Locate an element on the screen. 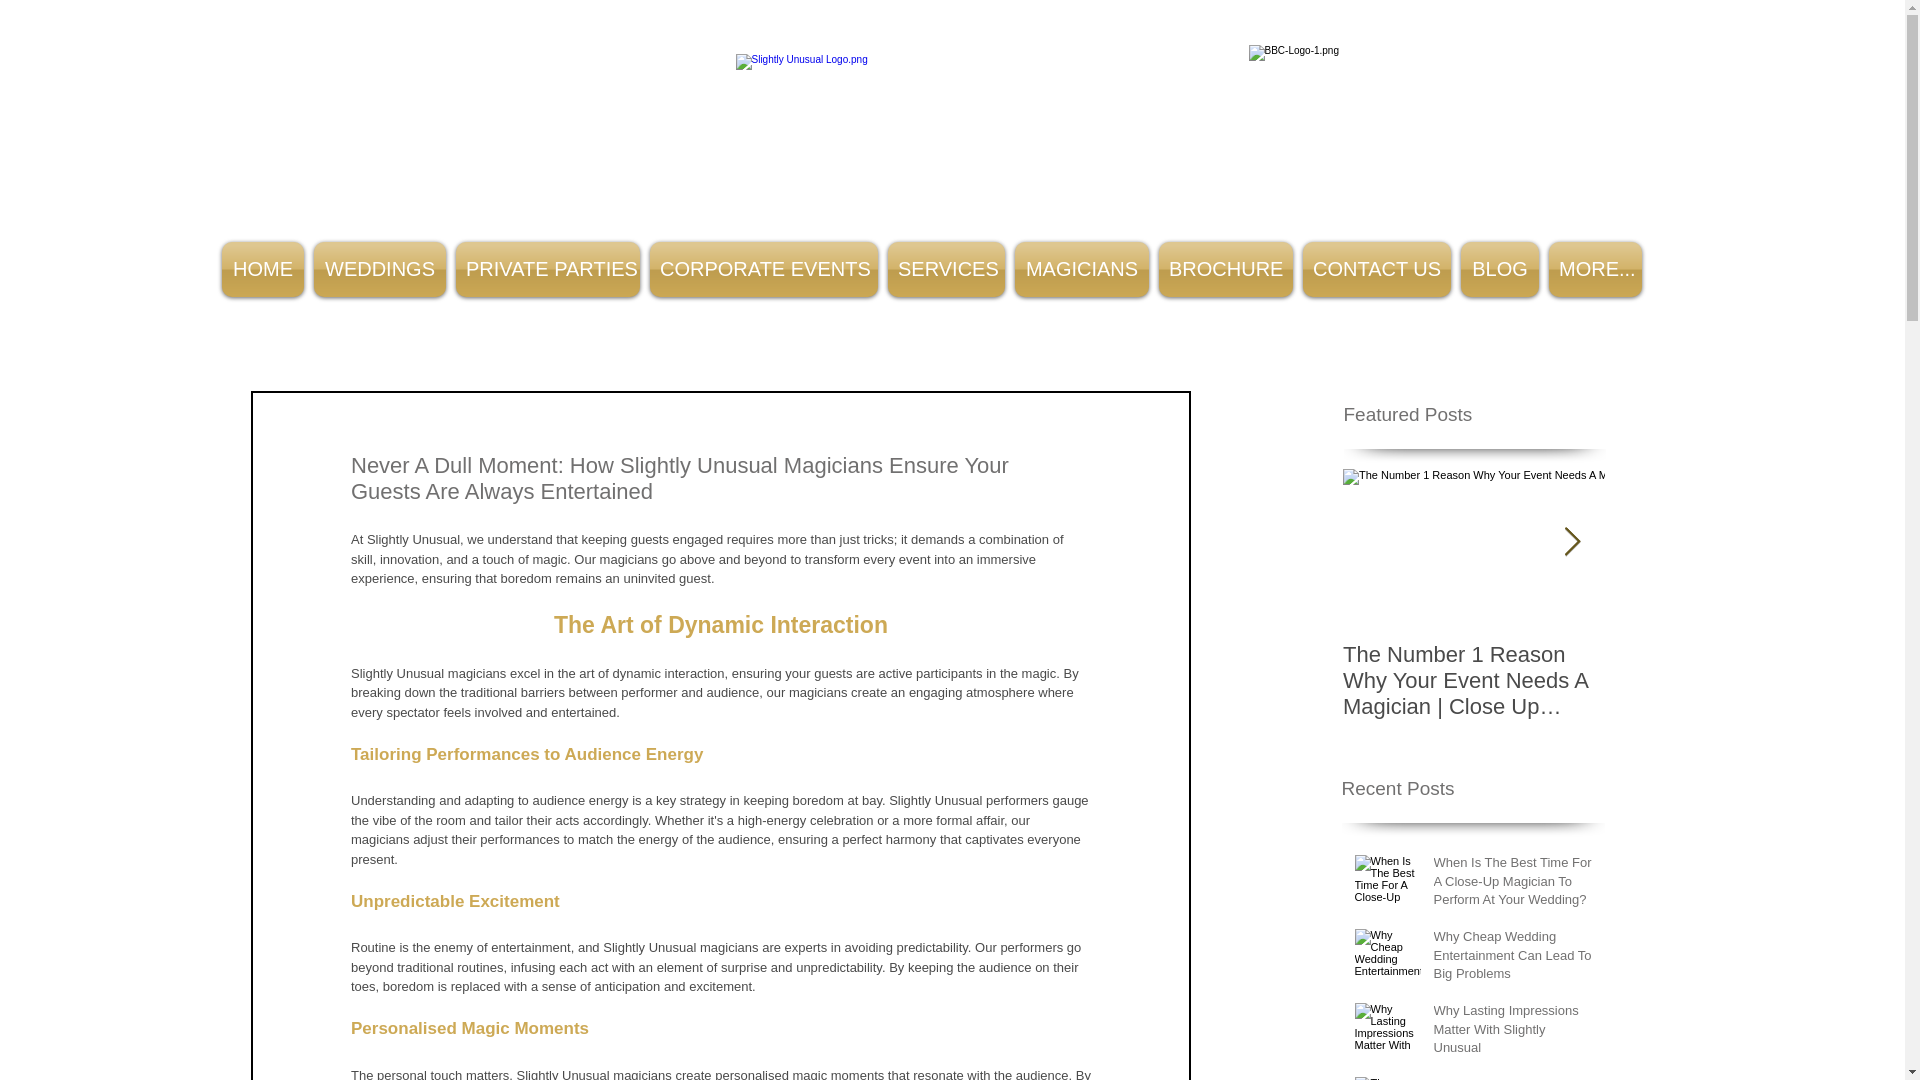 The height and width of the screenshot is (1080, 1920). HOME is located at coordinates (262, 269).